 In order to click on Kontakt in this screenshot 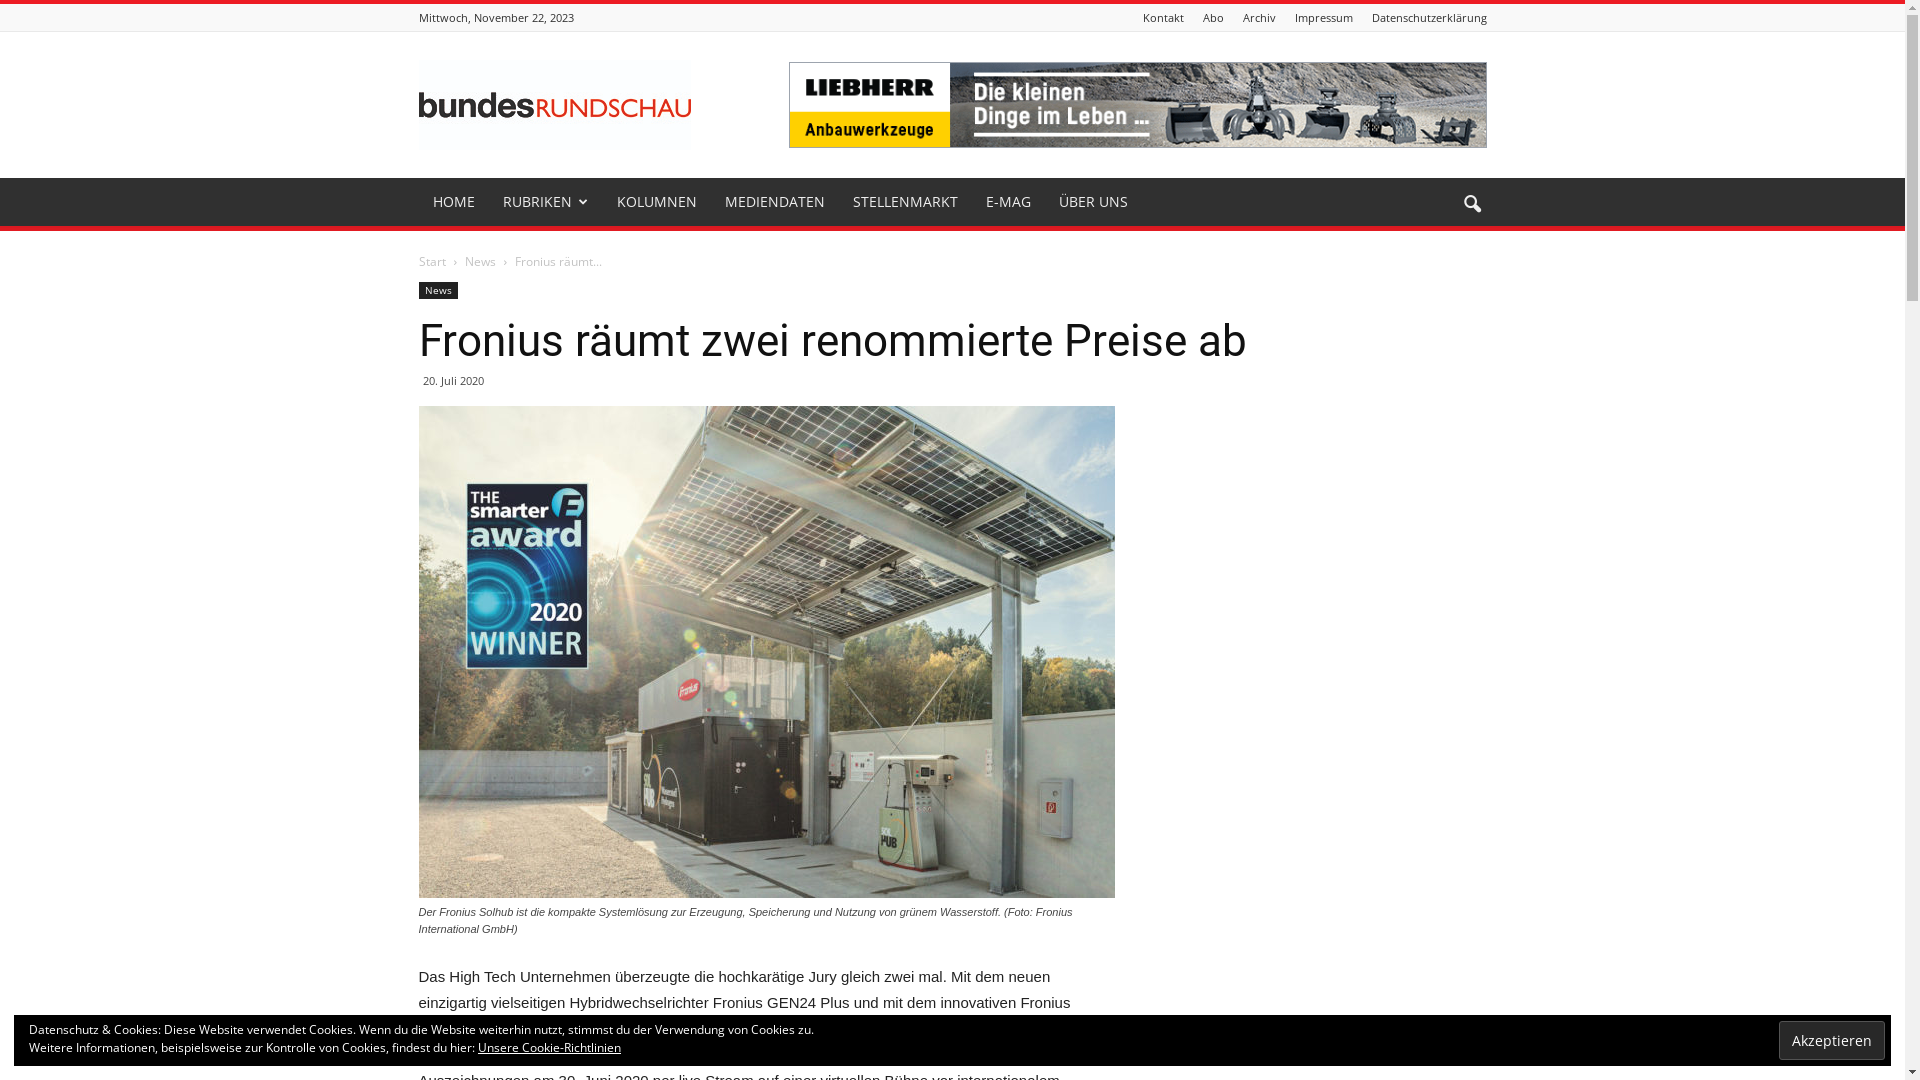, I will do `click(1162, 18)`.